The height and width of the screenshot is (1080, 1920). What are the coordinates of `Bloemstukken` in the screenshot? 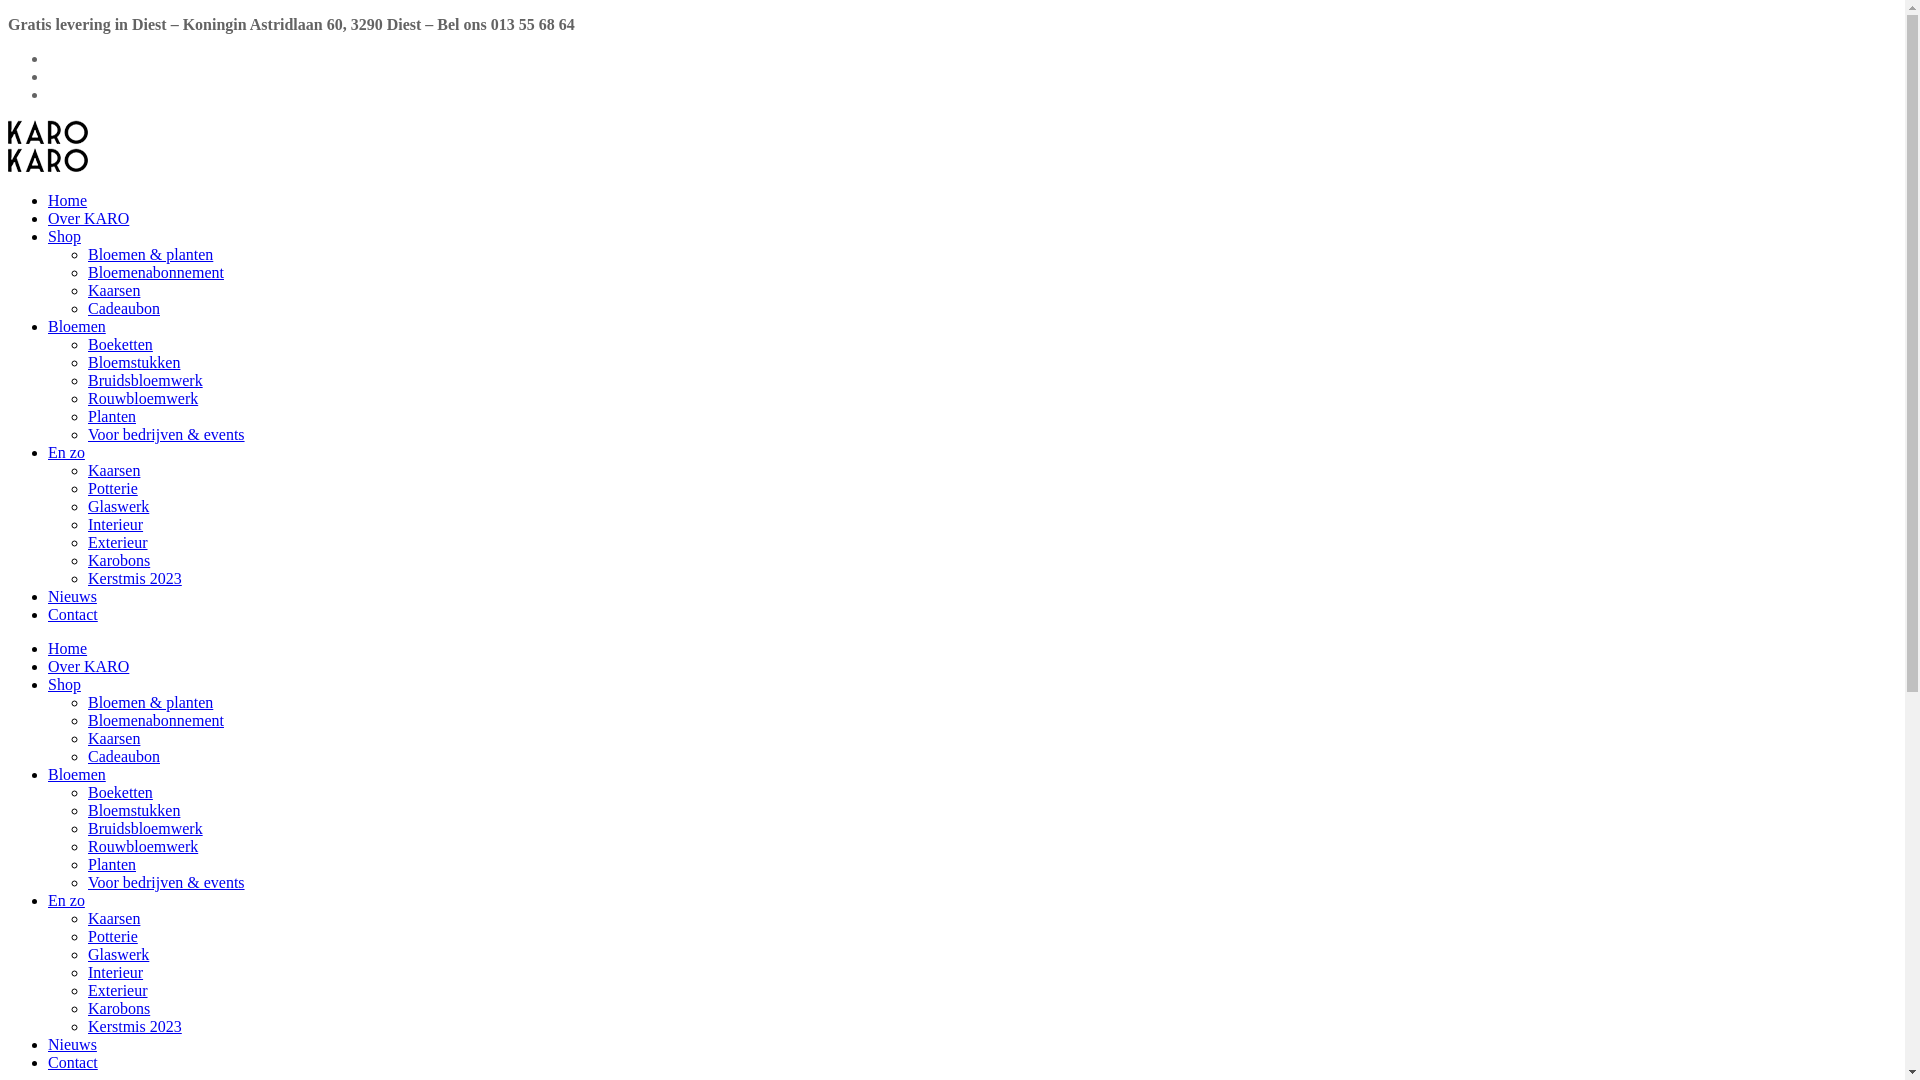 It's located at (134, 810).